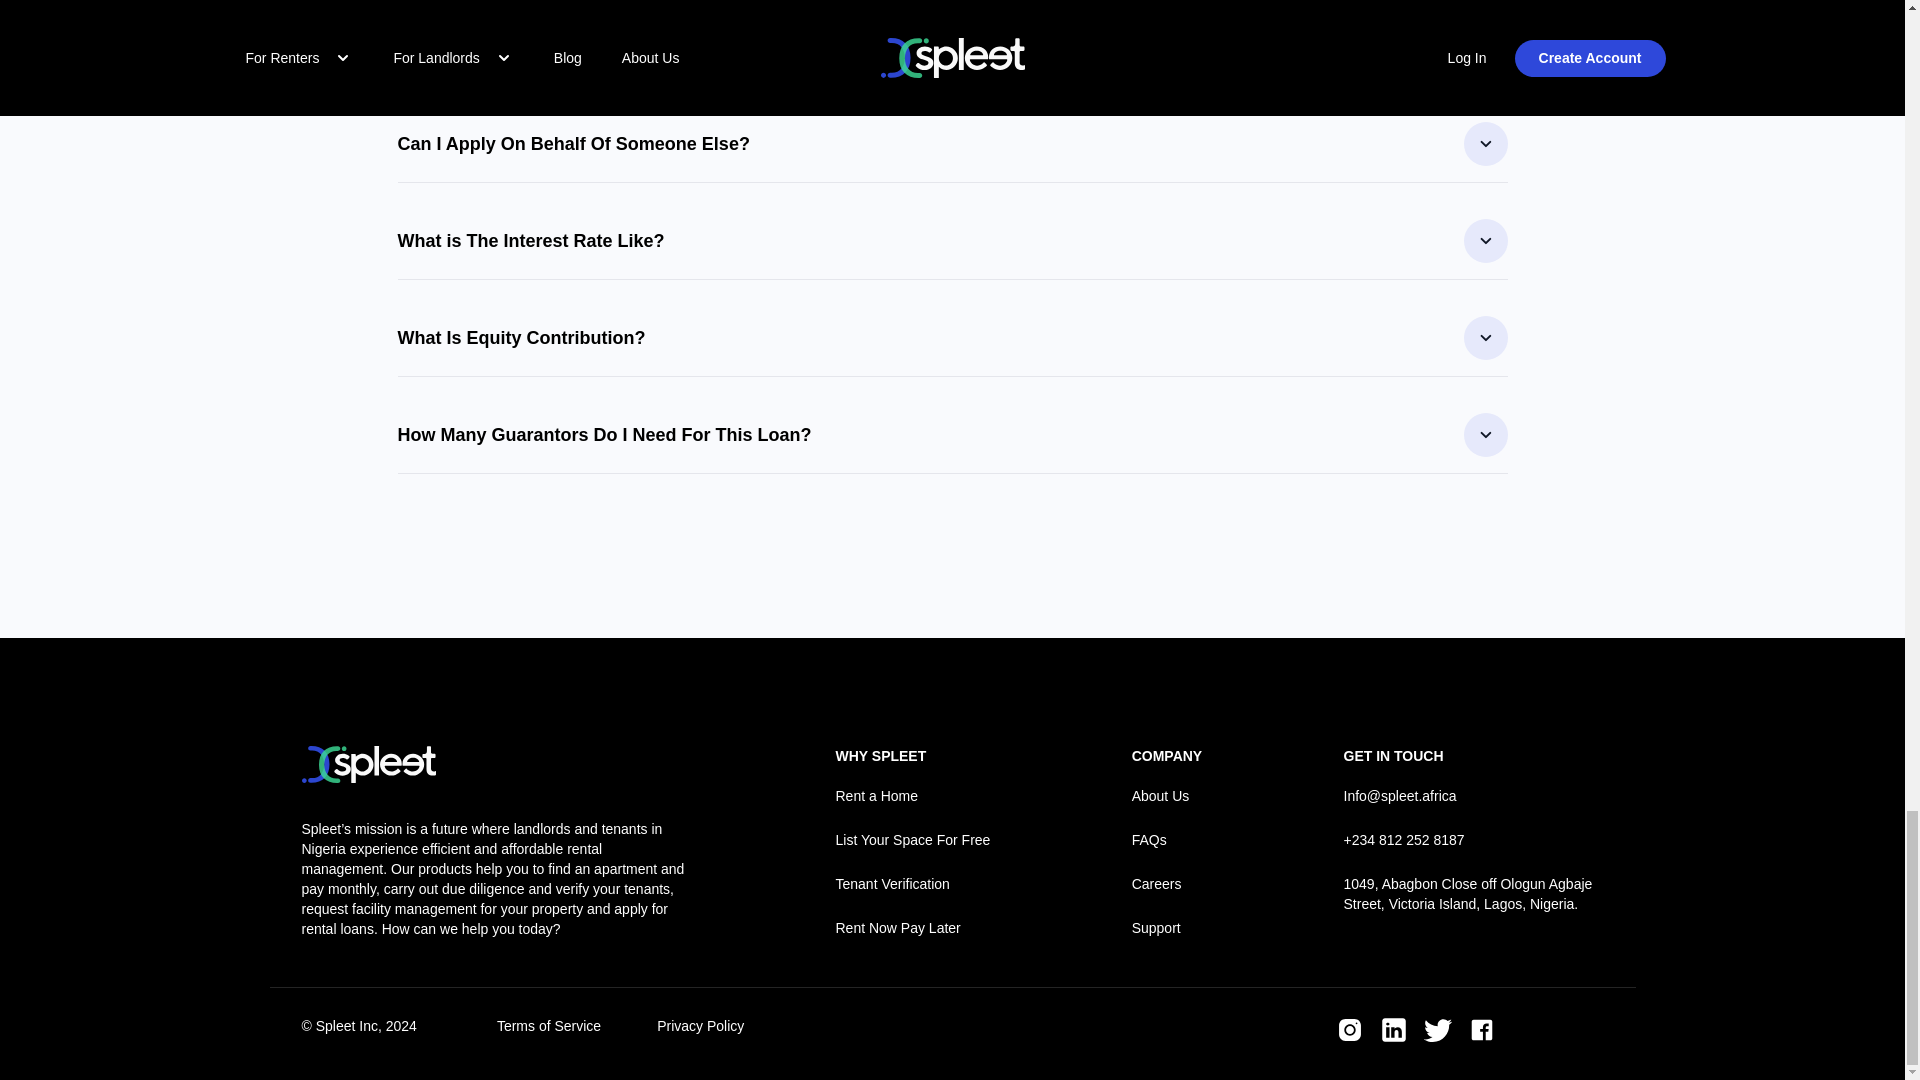 The image size is (1920, 1080). Describe the element at coordinates (700, 1030) in the screenshot. I see `Privacy Policy` at that location.